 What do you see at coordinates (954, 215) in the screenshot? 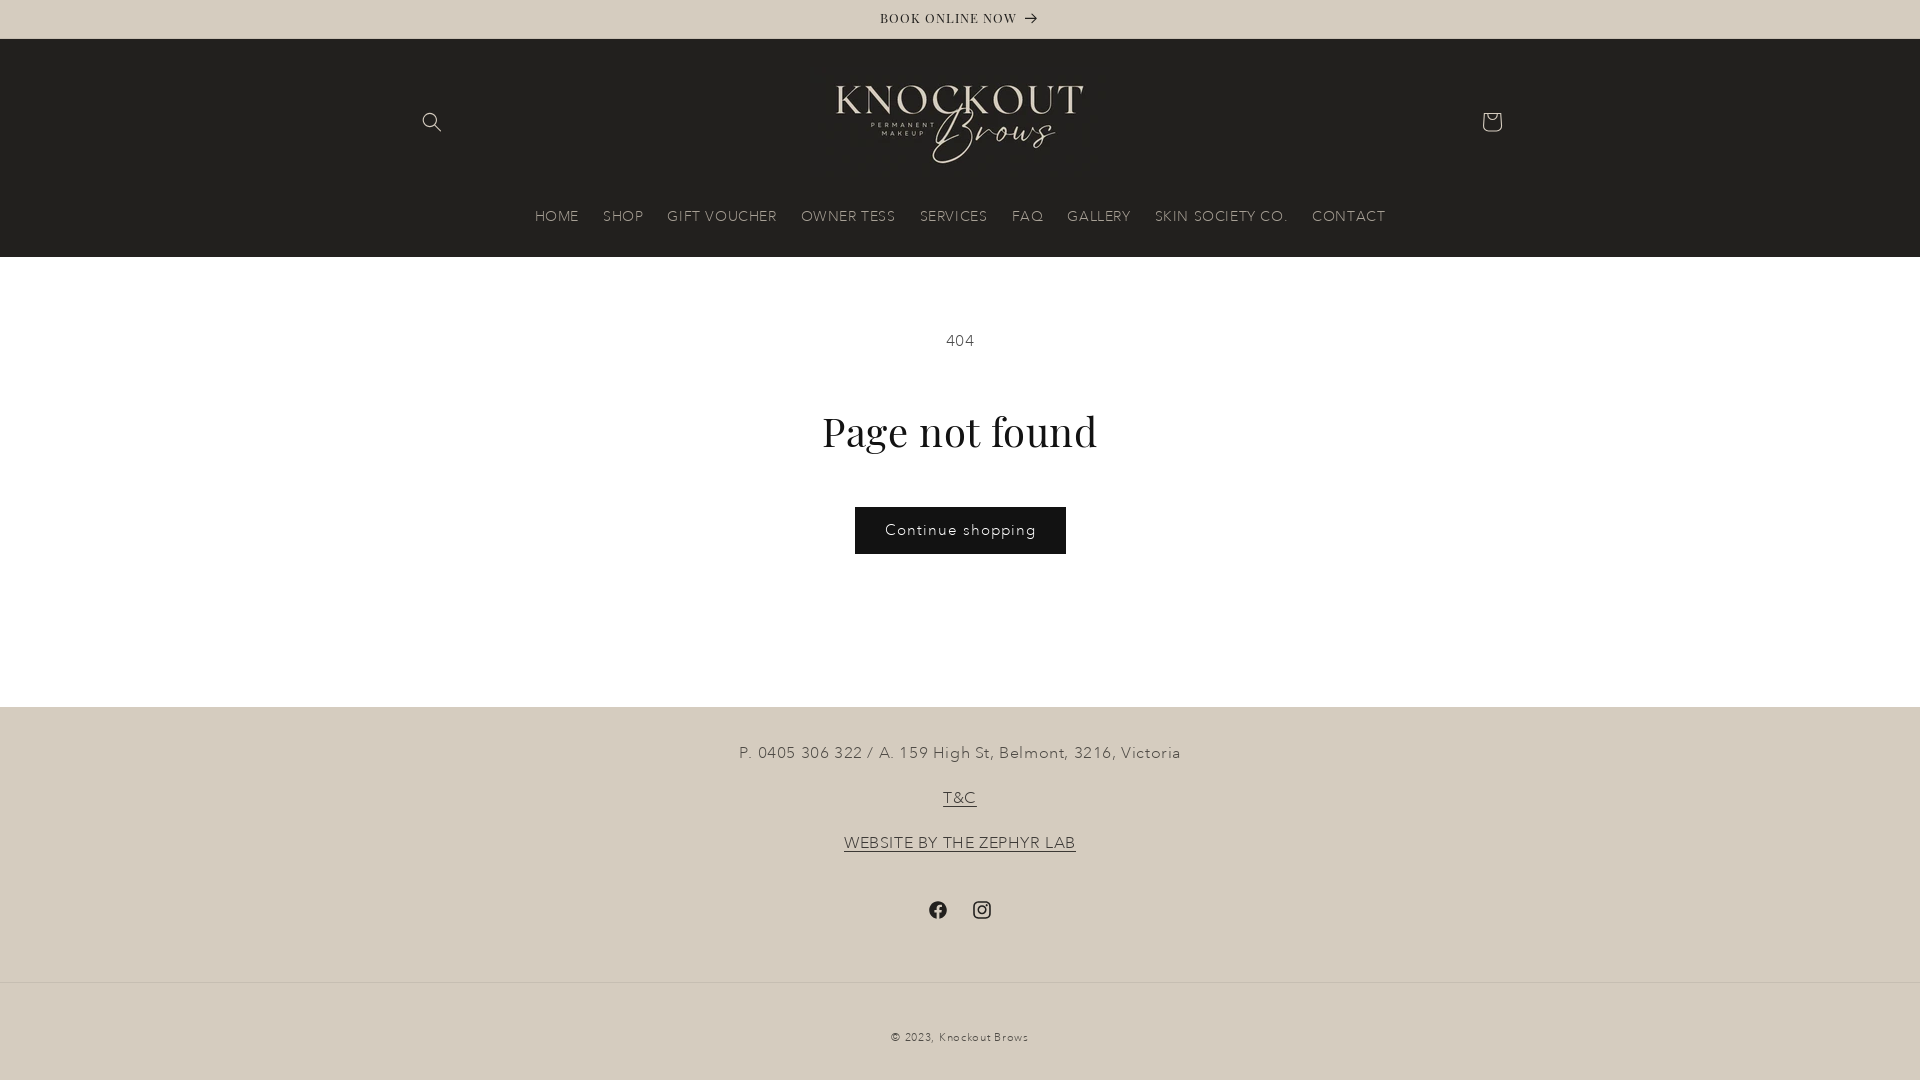
I see `SERVICES` at bounding box center [954, 215].